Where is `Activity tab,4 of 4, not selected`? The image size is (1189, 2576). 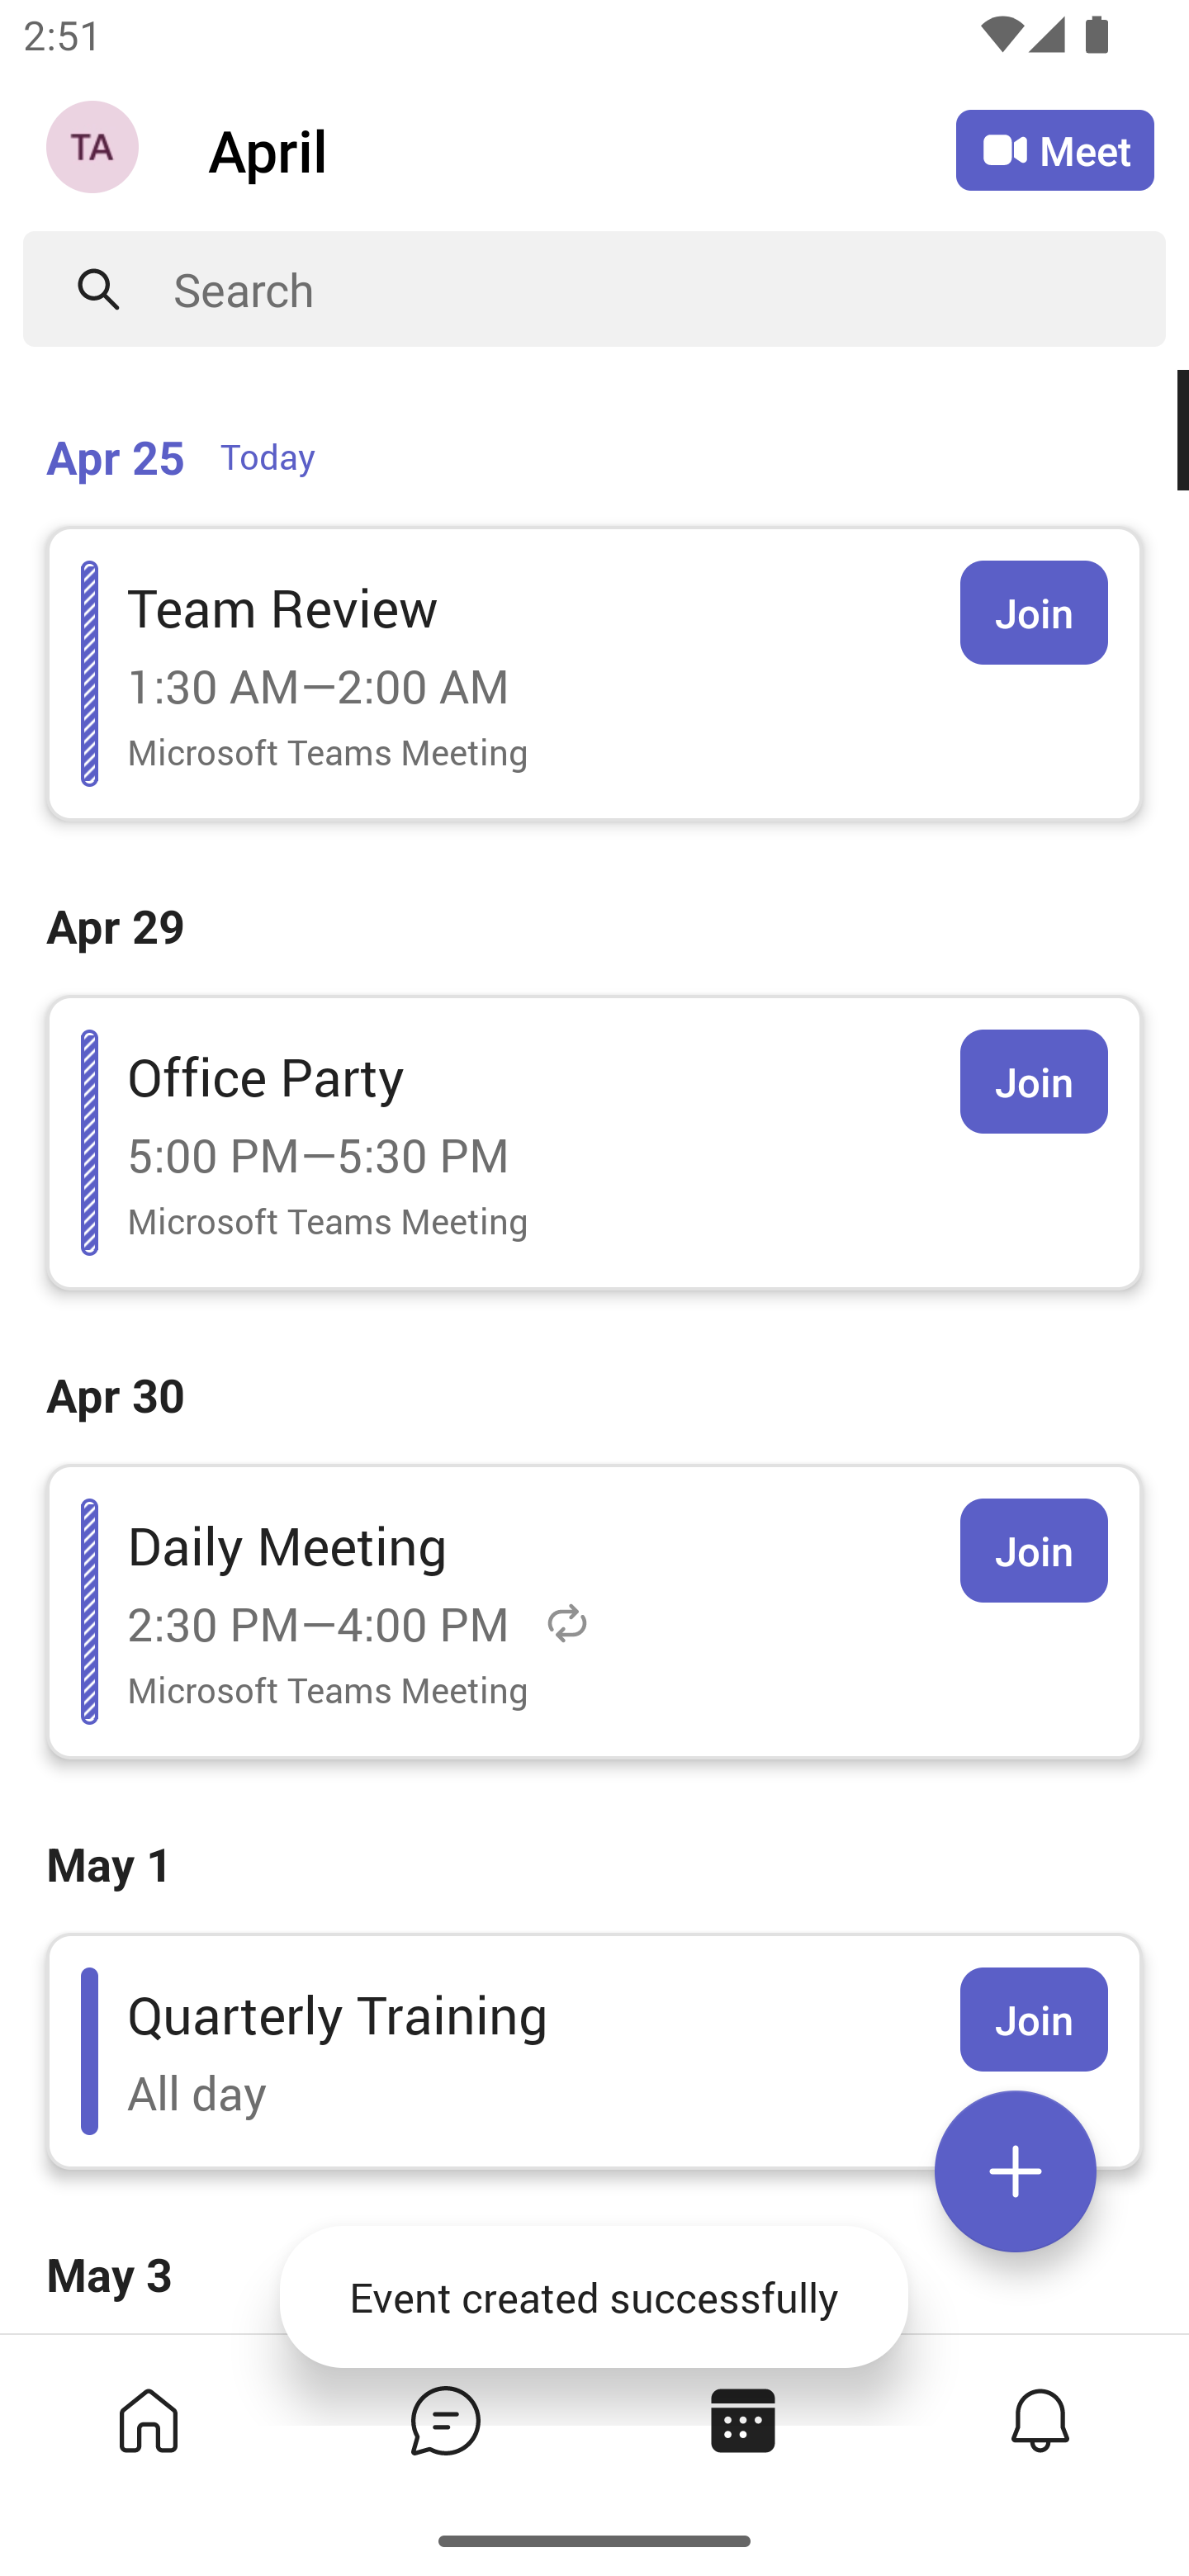
Activity tab,4 of 4, not selected is located at coordinates (1040, 2419).